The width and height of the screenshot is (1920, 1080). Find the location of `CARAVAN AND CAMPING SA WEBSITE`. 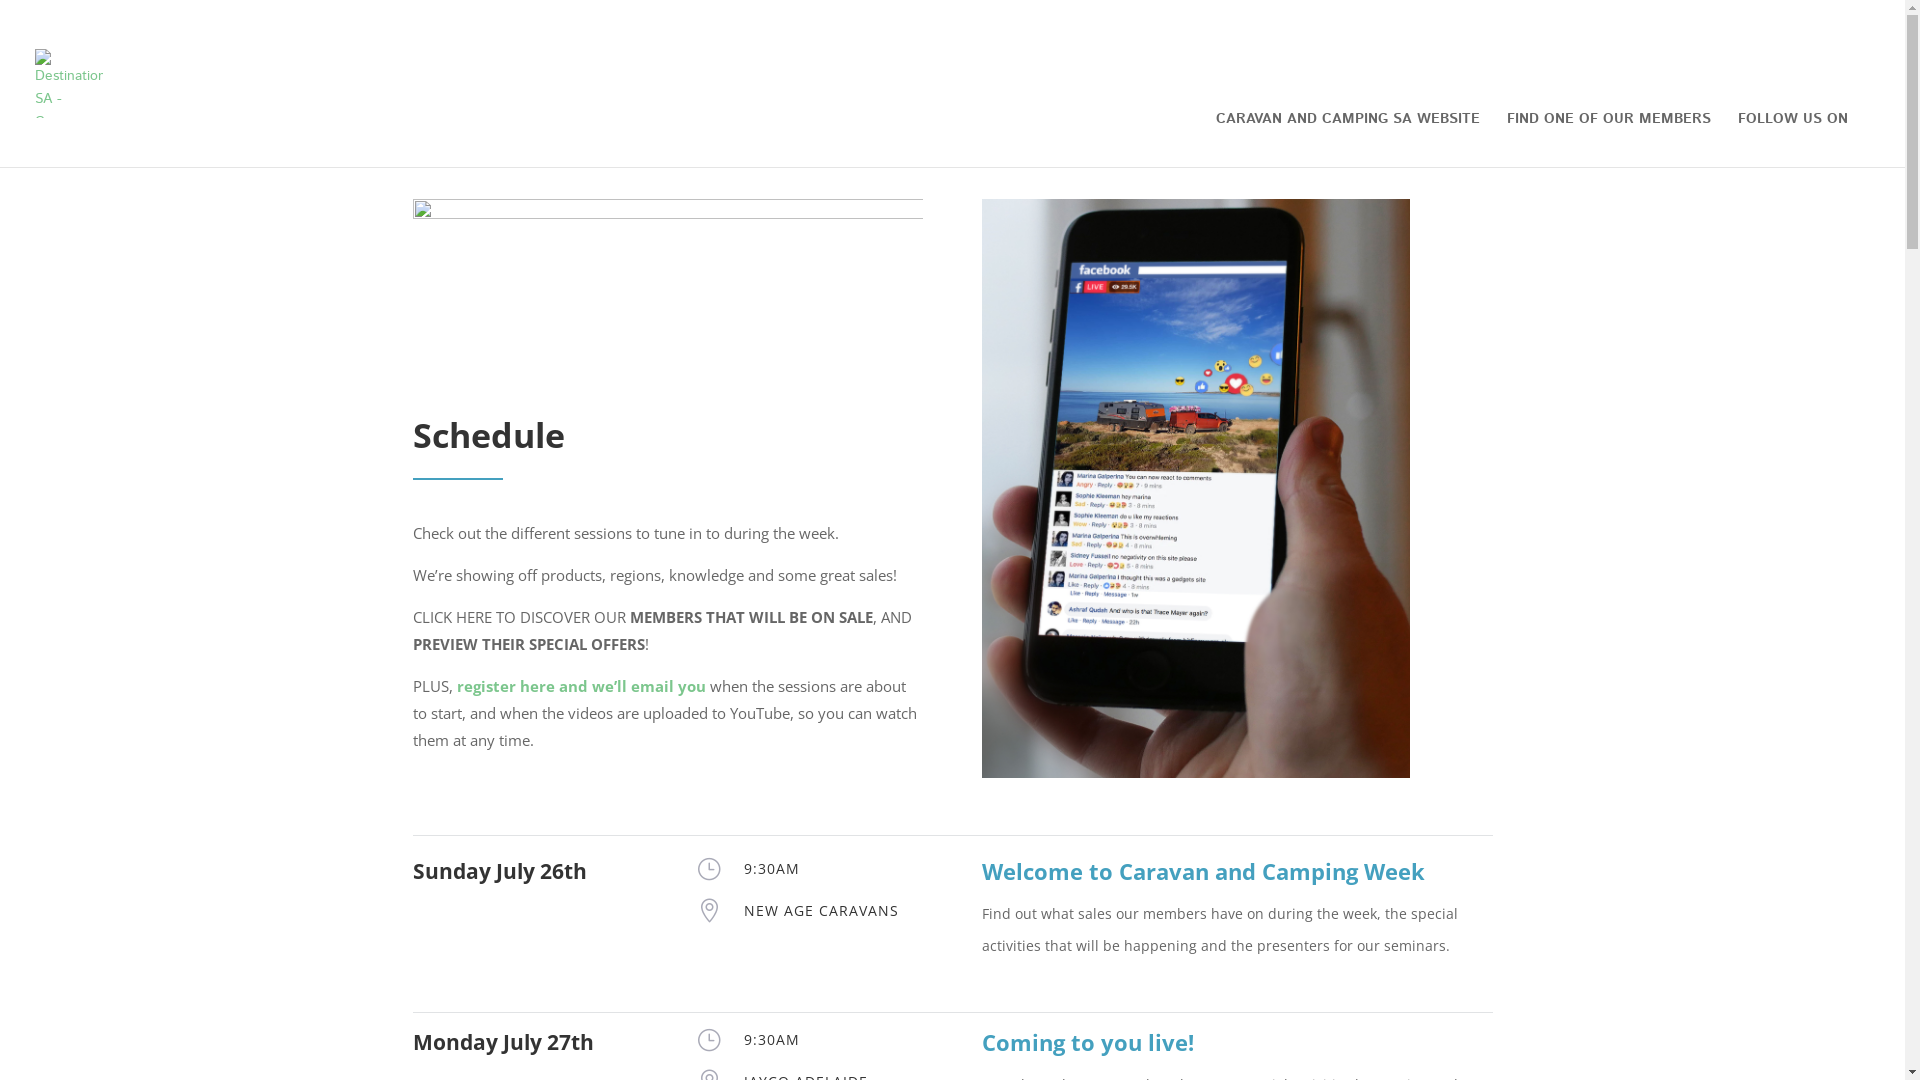

CARAVAN AND CAMPING SA WEBSITE is located at coordinates (1348, 140).